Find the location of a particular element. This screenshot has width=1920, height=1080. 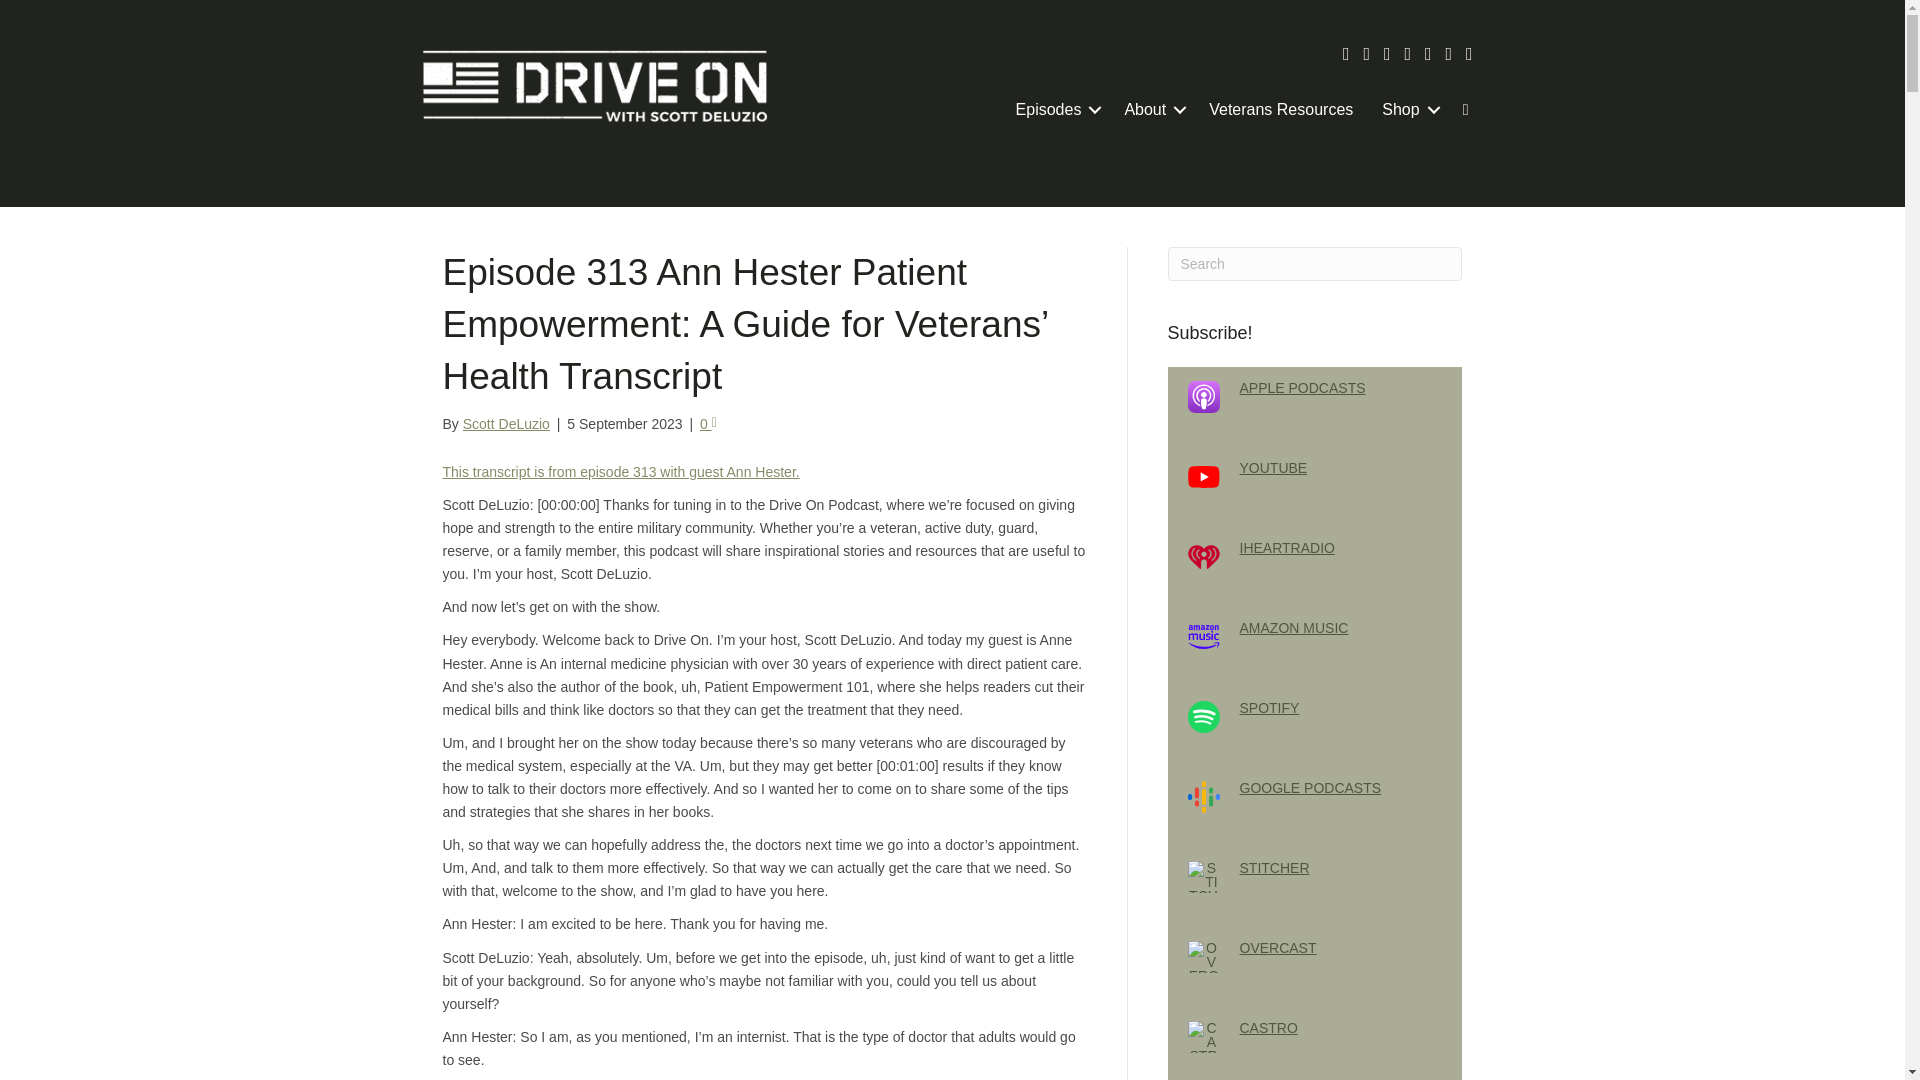

This transcript is from episode 313 with guest Ann Hester. is located at coordinates (620, 472).